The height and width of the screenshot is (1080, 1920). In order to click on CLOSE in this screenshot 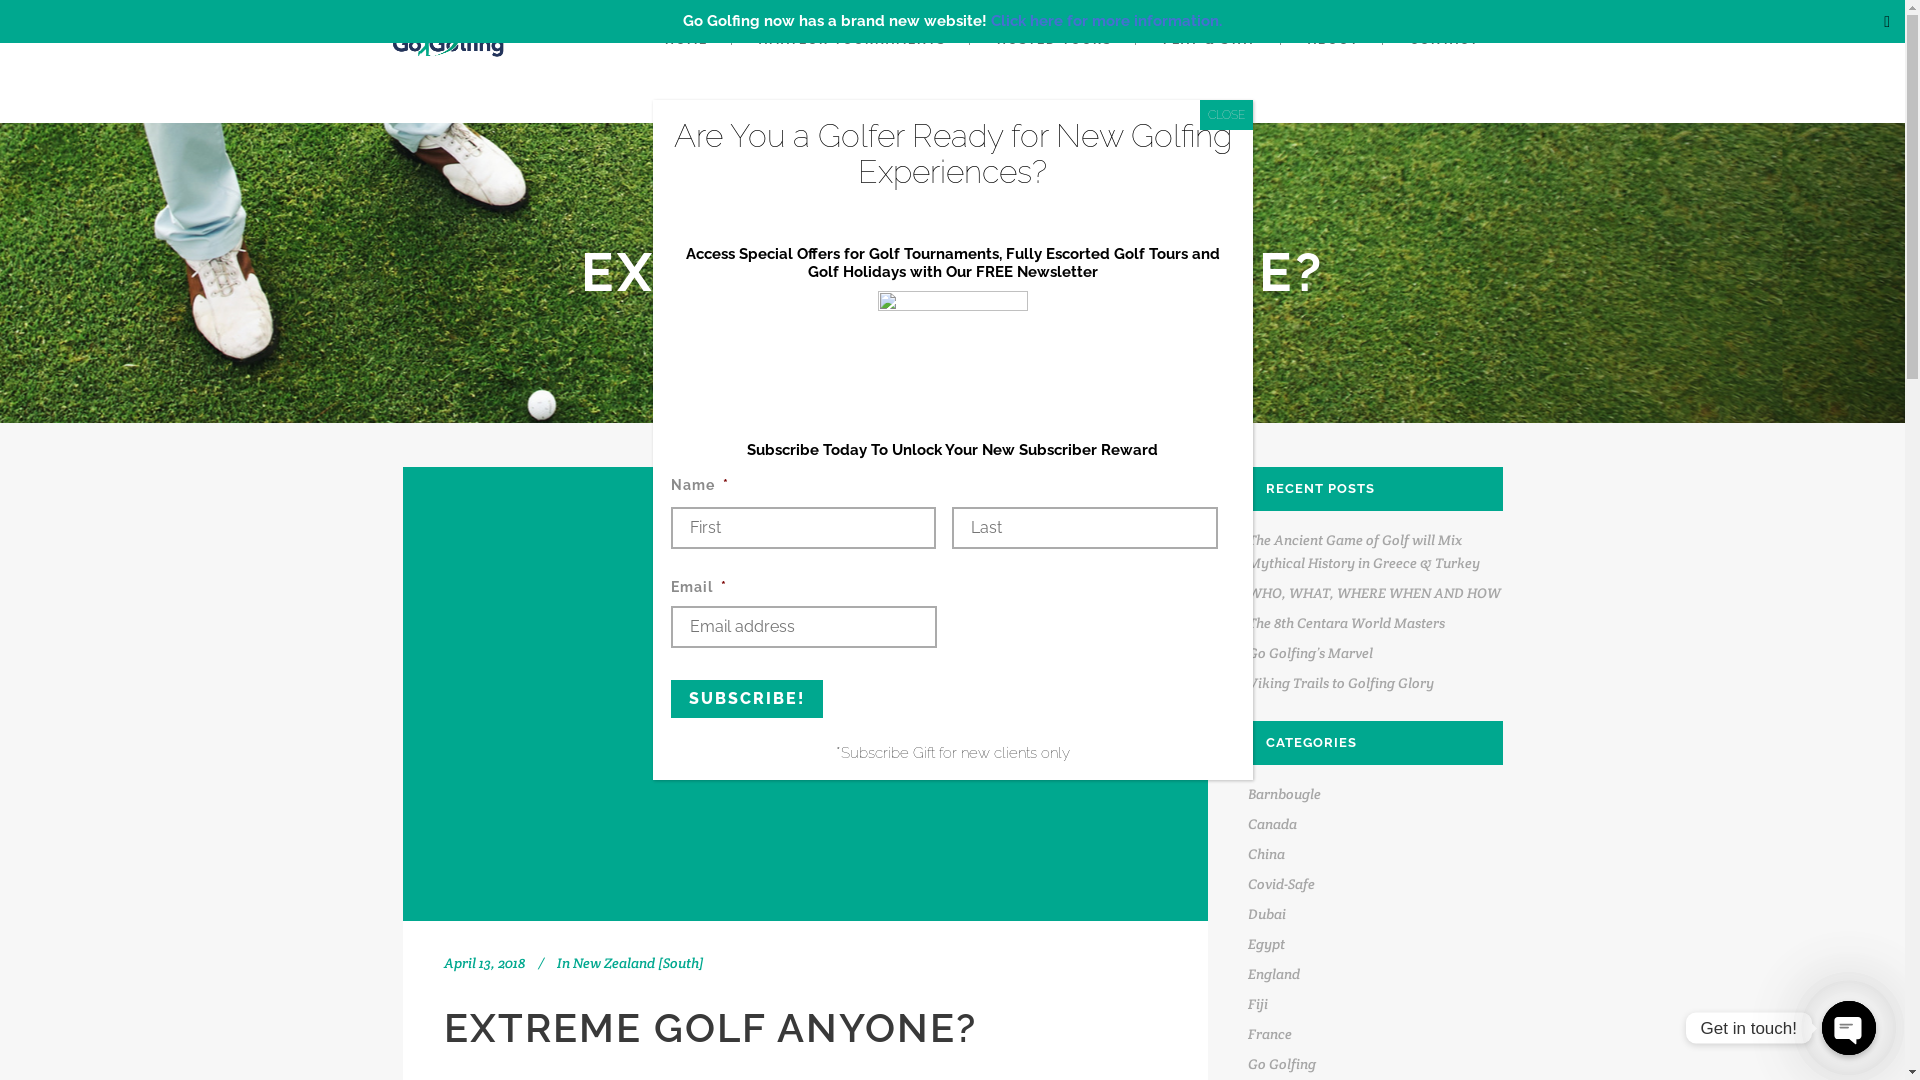, I will do `click(1226, 115)`.